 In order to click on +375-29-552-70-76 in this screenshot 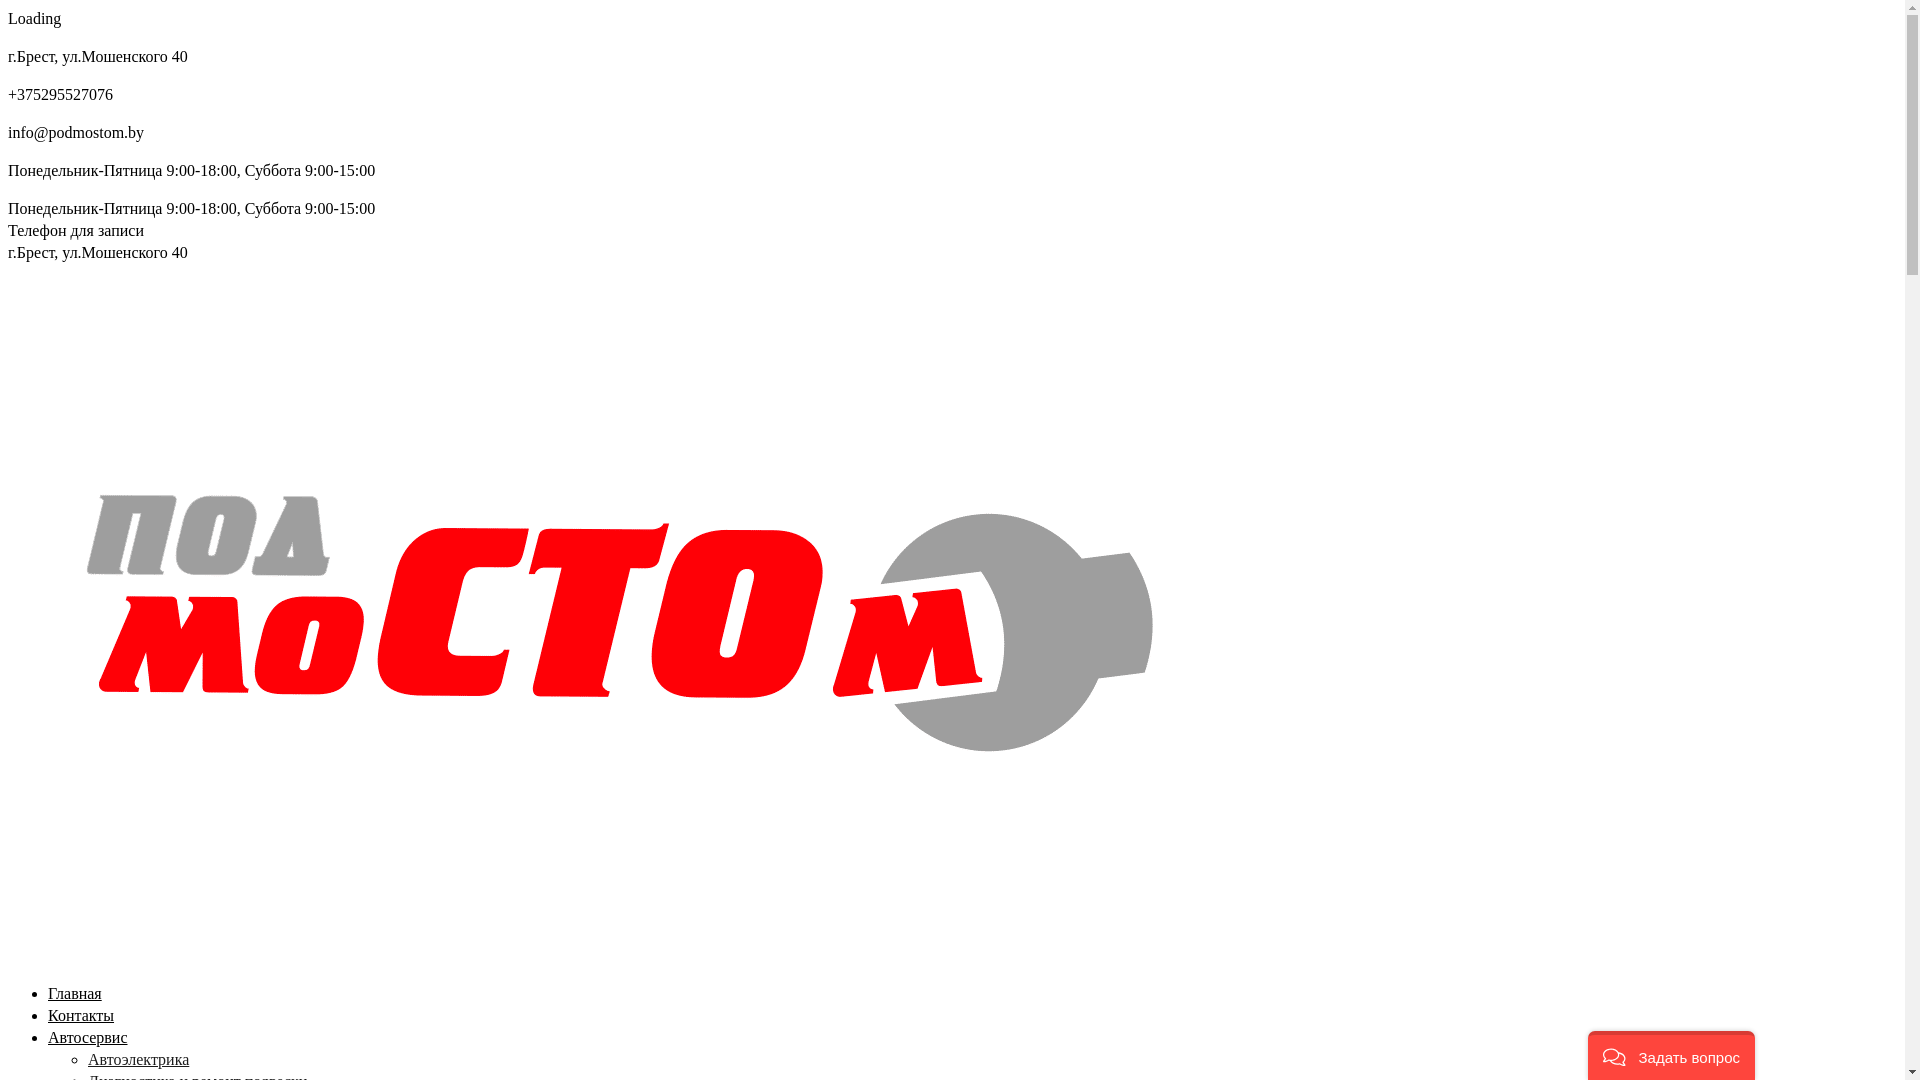, I will do `click(211, 230)`.